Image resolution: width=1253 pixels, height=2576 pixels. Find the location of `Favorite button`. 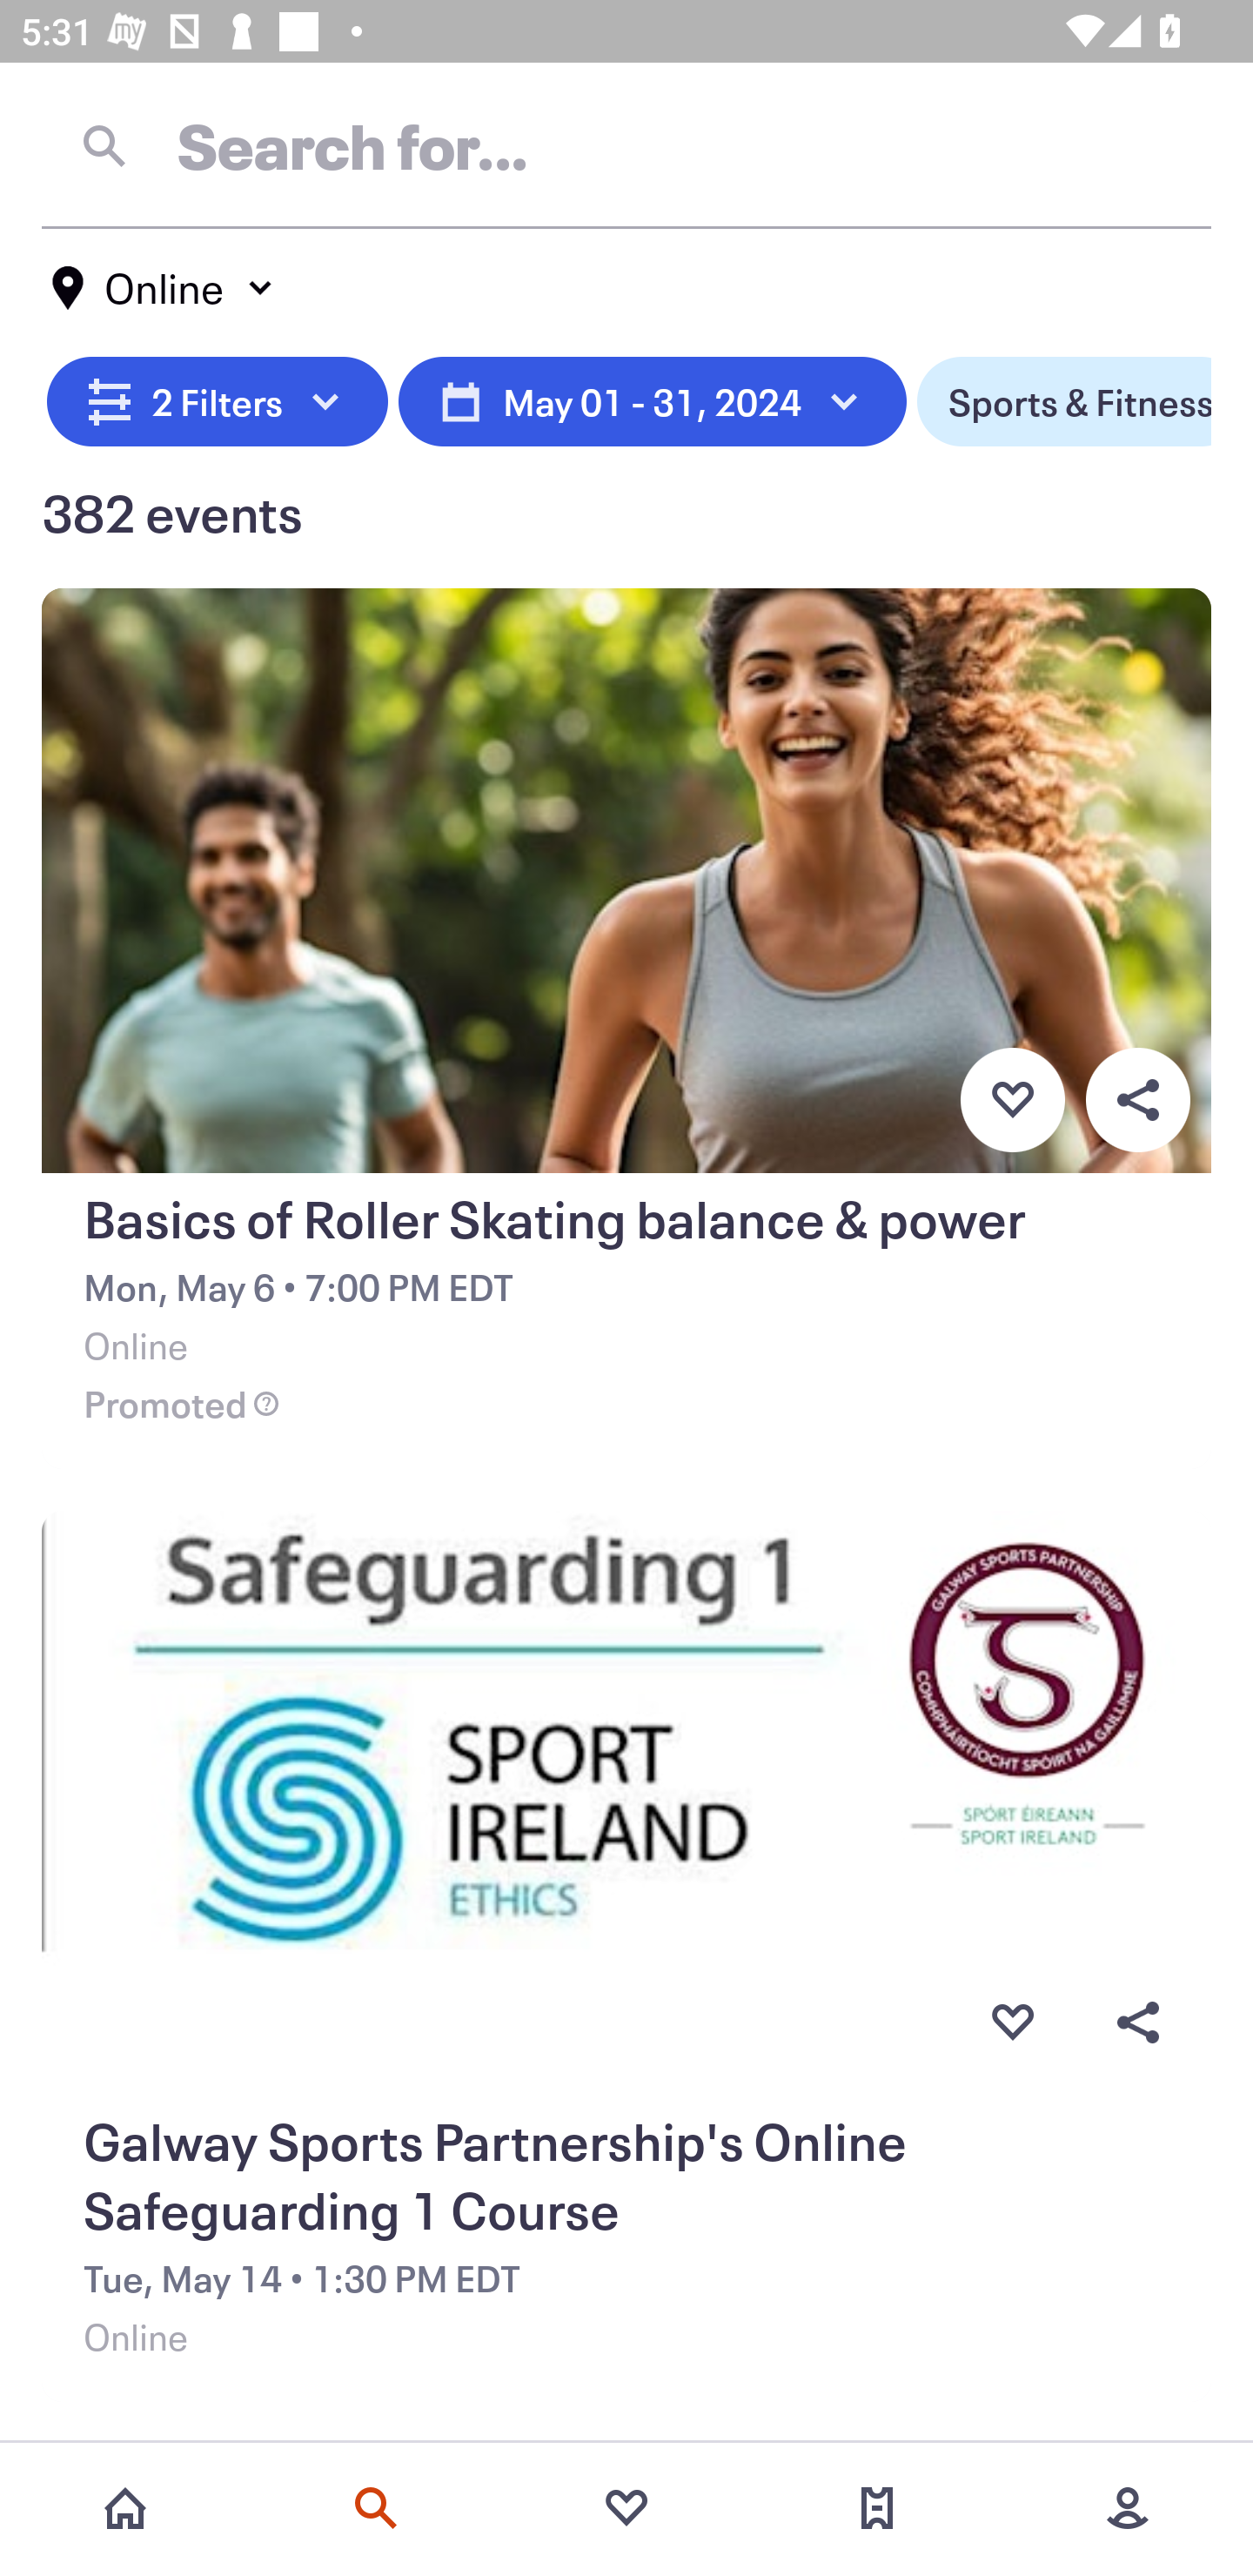

Favorite button is located at coordinates (1012, 1099).